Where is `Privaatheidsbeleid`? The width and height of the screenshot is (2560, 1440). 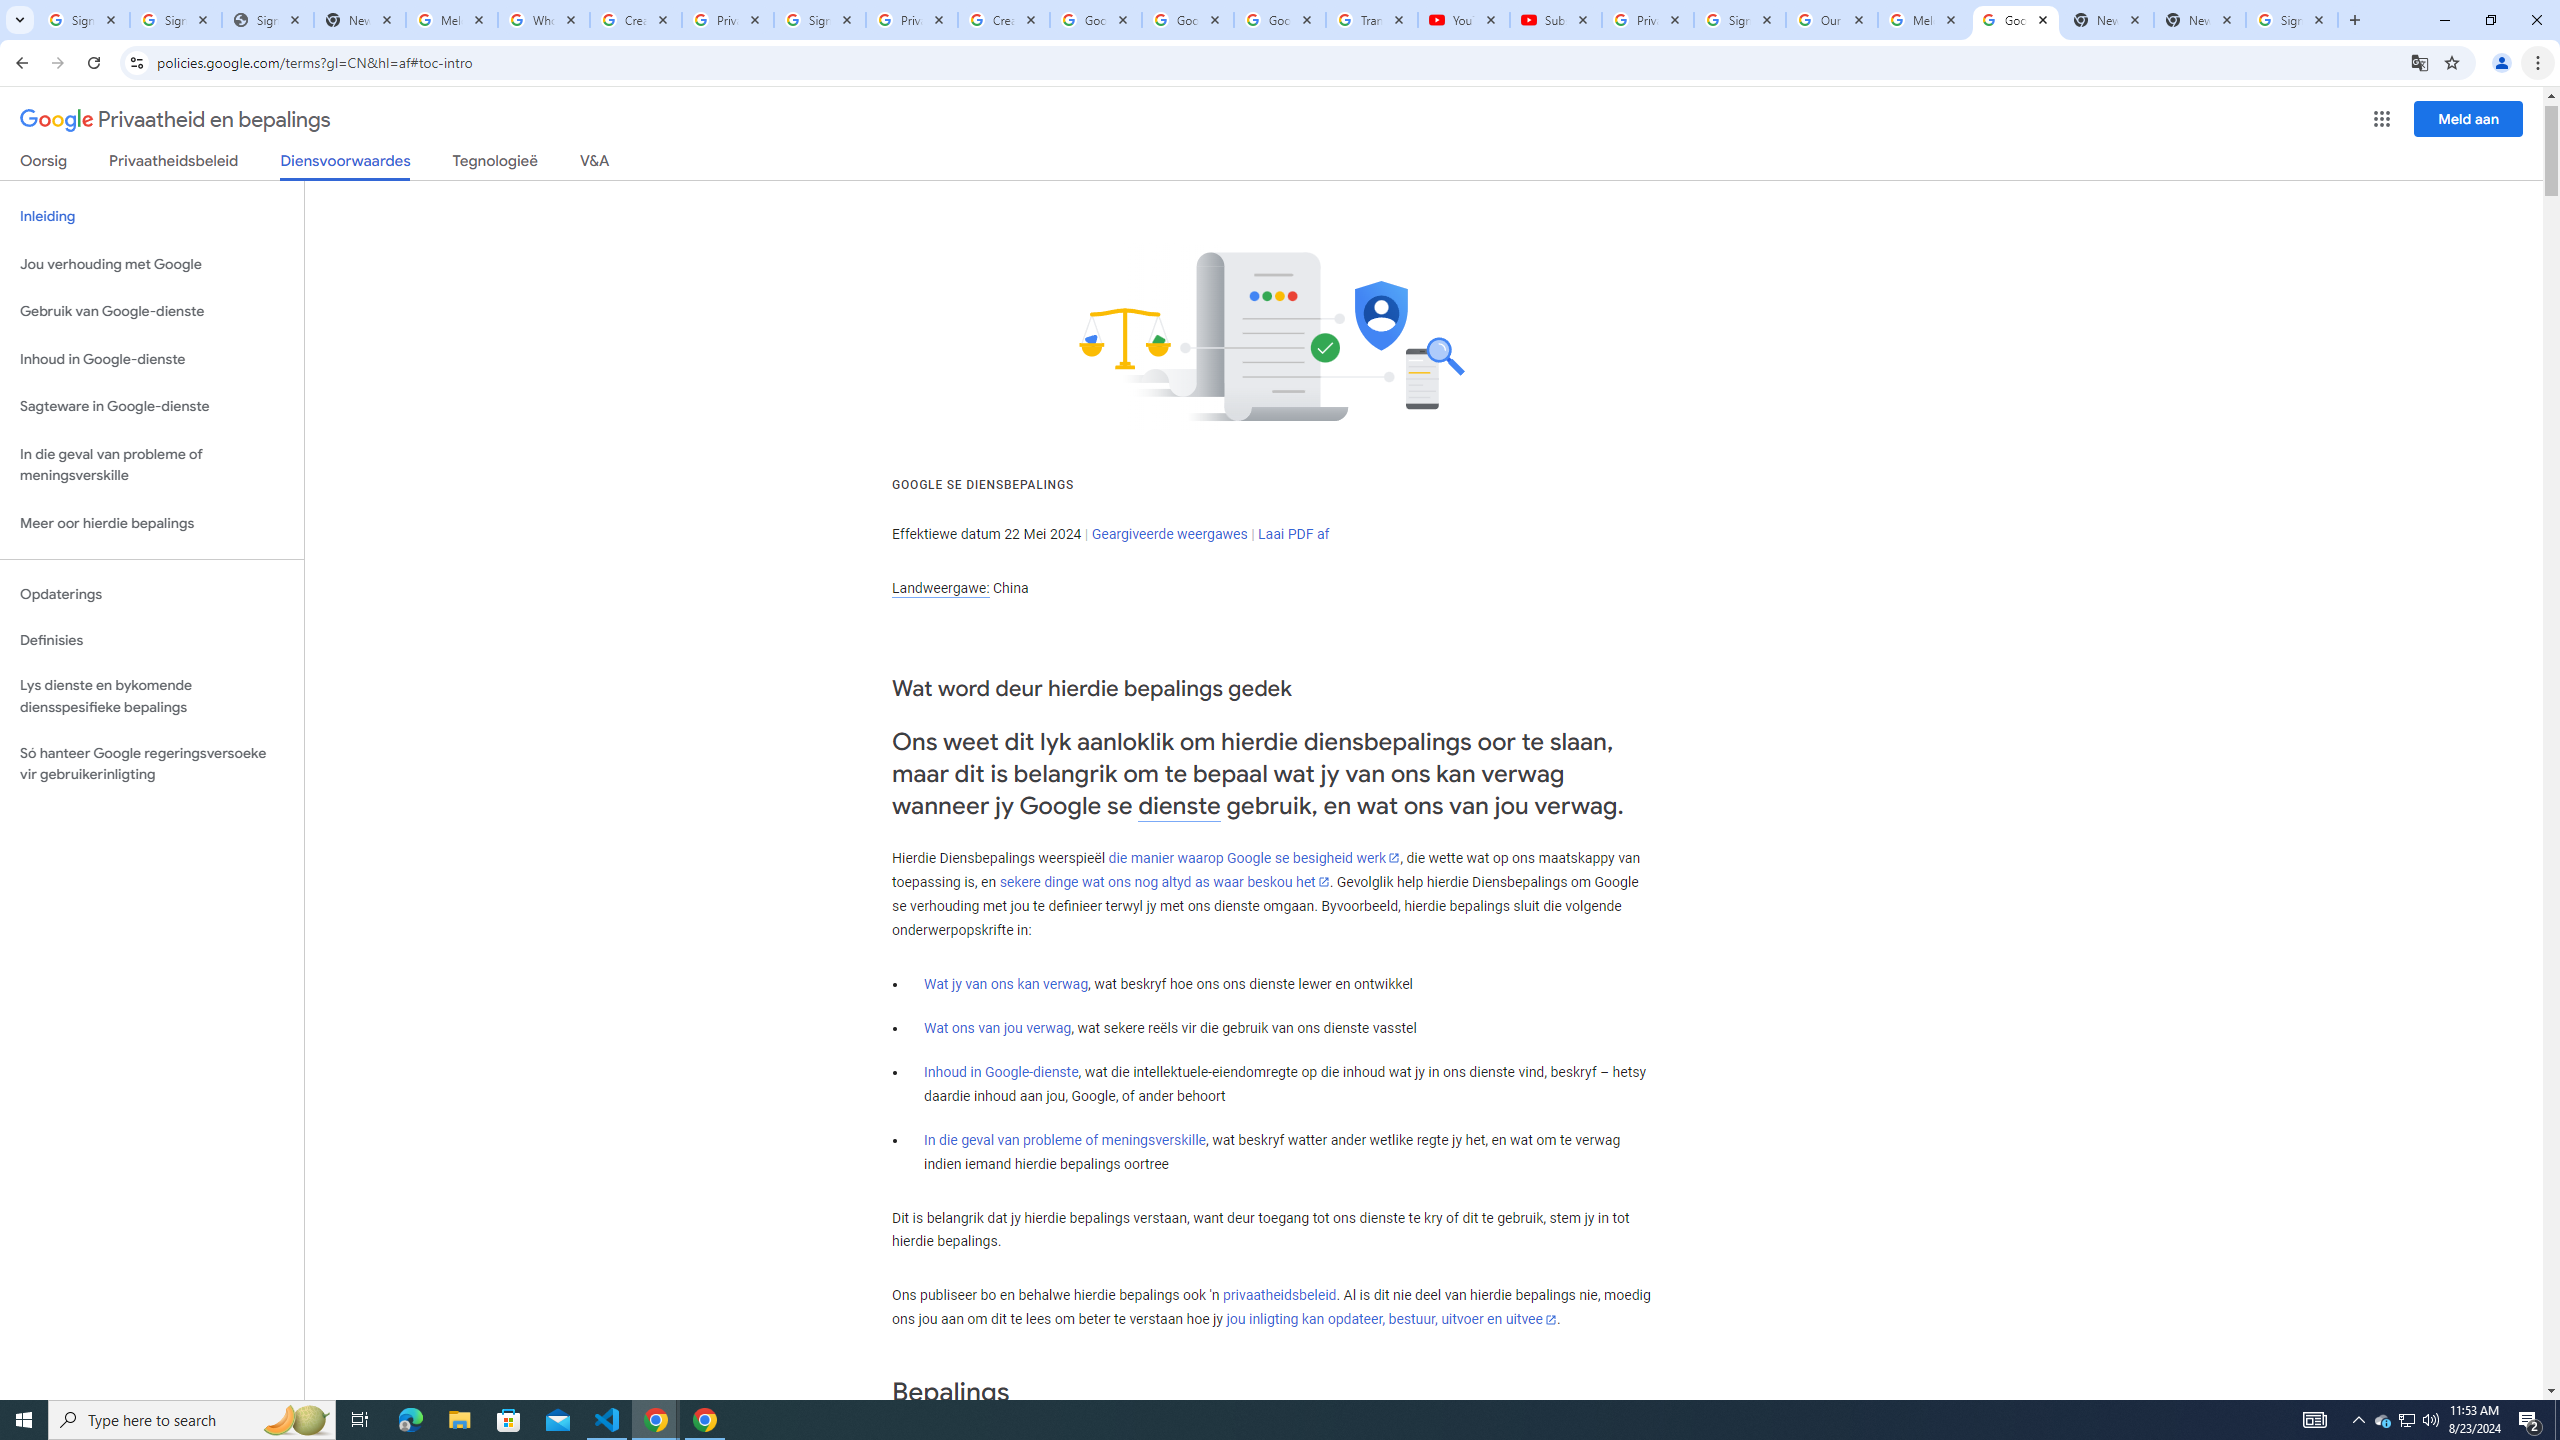 Privaatheidsbeleid is located at coordinates (174, 164).